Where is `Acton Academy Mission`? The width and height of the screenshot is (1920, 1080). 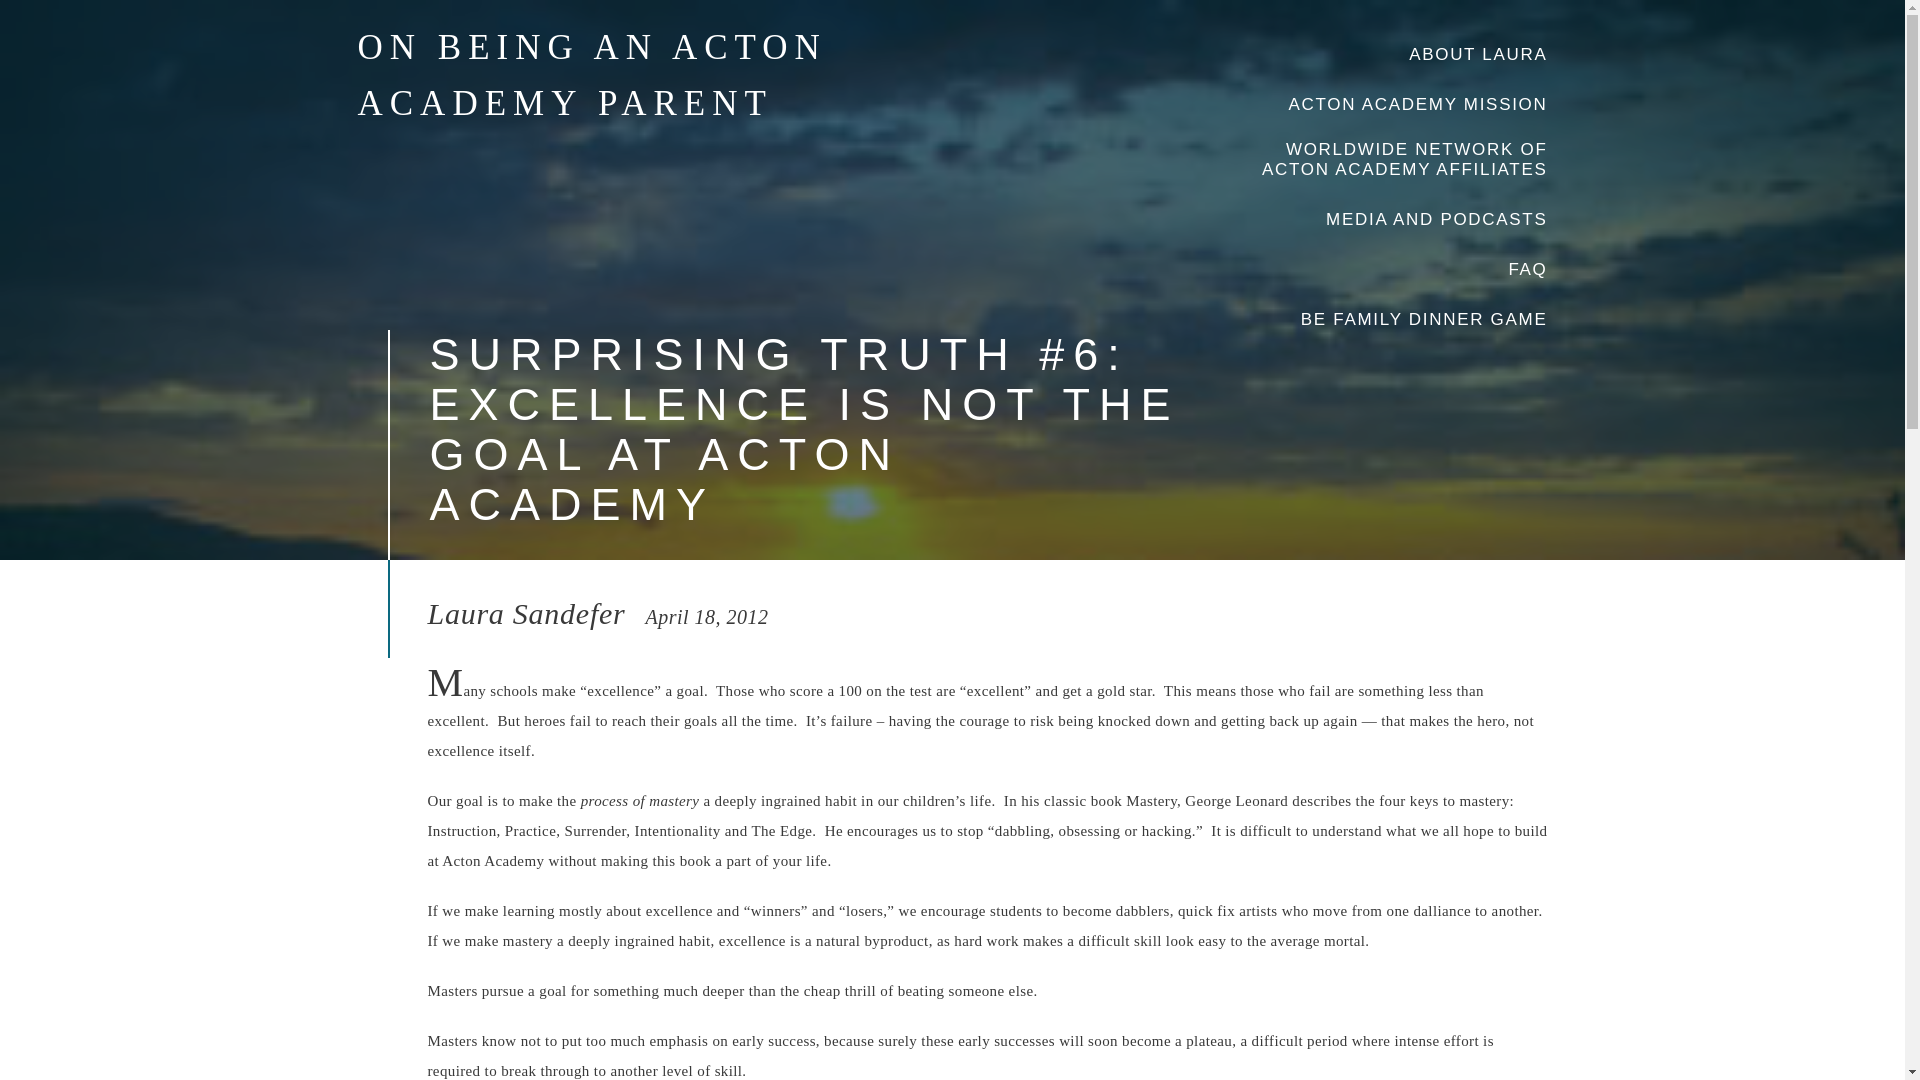
Acton Academy Mission is located at coordinates (1418, 104).